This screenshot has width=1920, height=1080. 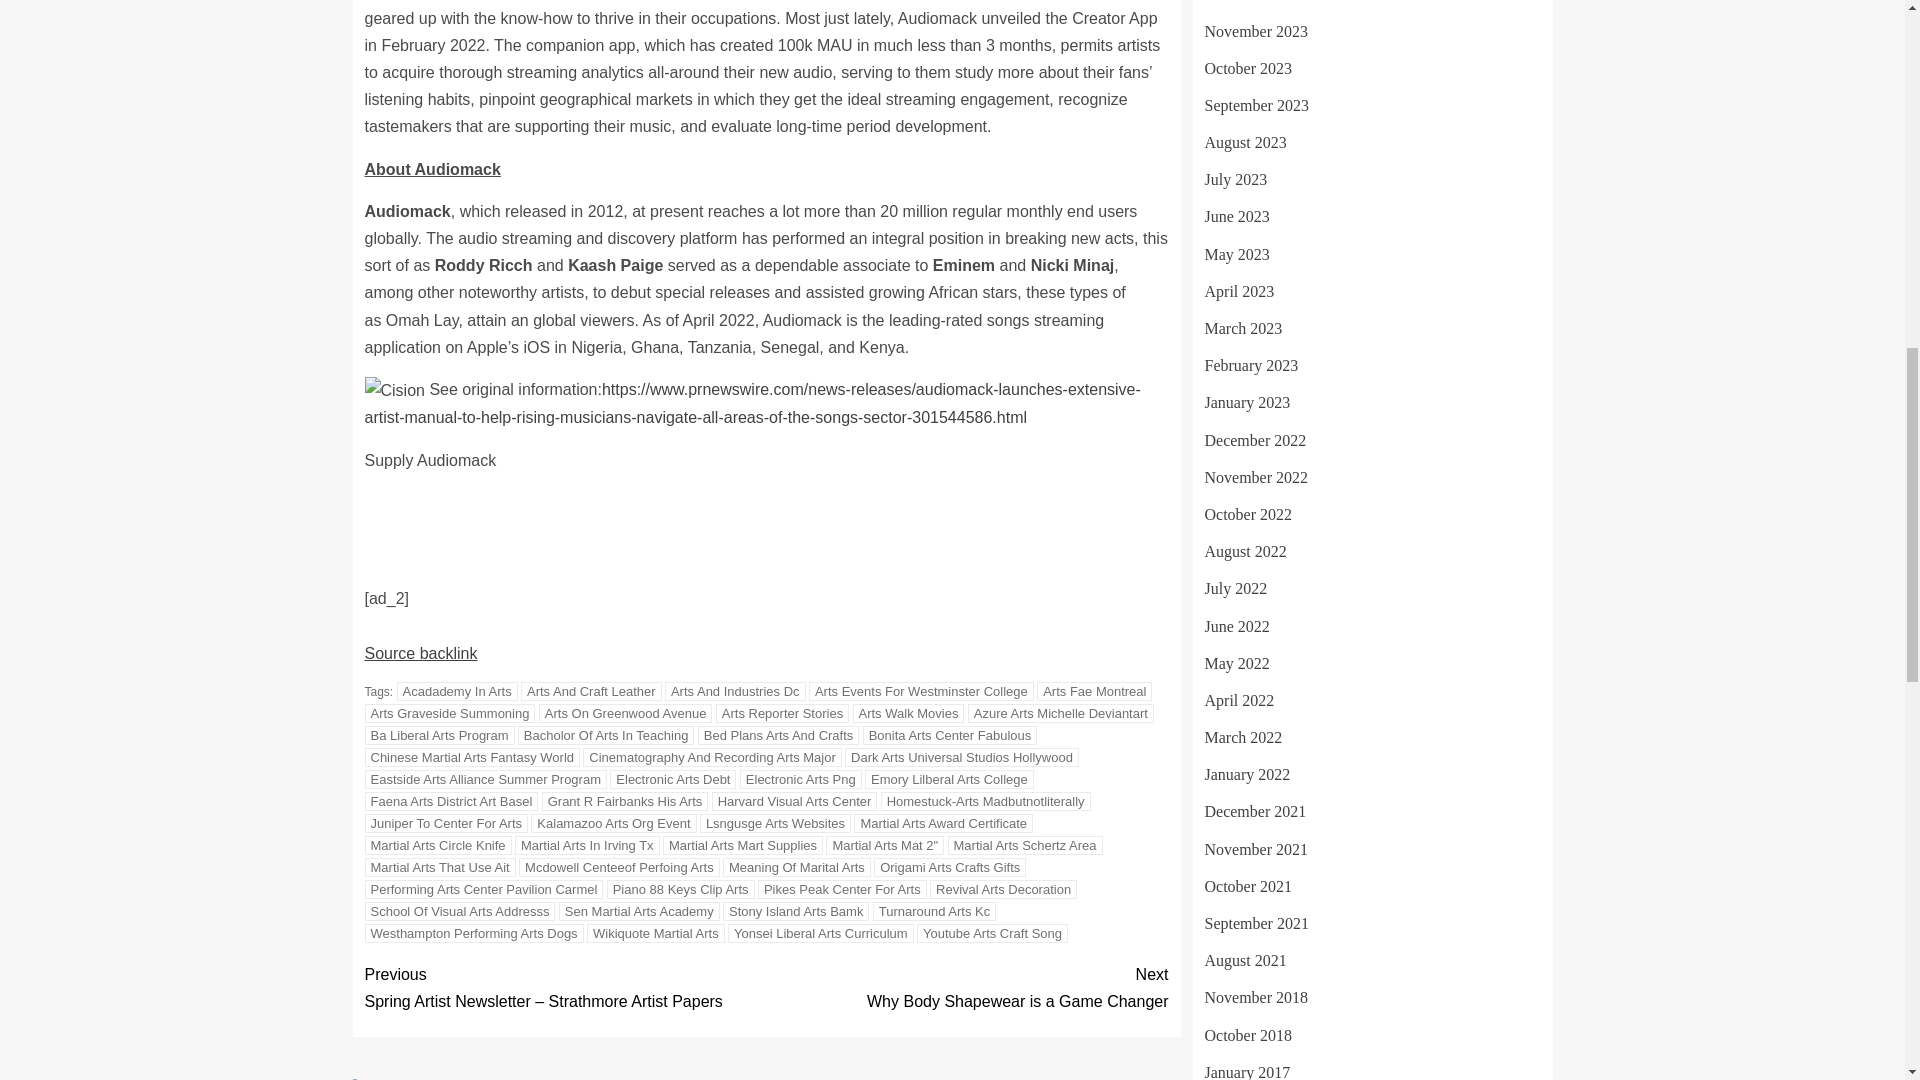 I want to click on Bed Plans Arts And Crafts, so click(x=779, y=735).